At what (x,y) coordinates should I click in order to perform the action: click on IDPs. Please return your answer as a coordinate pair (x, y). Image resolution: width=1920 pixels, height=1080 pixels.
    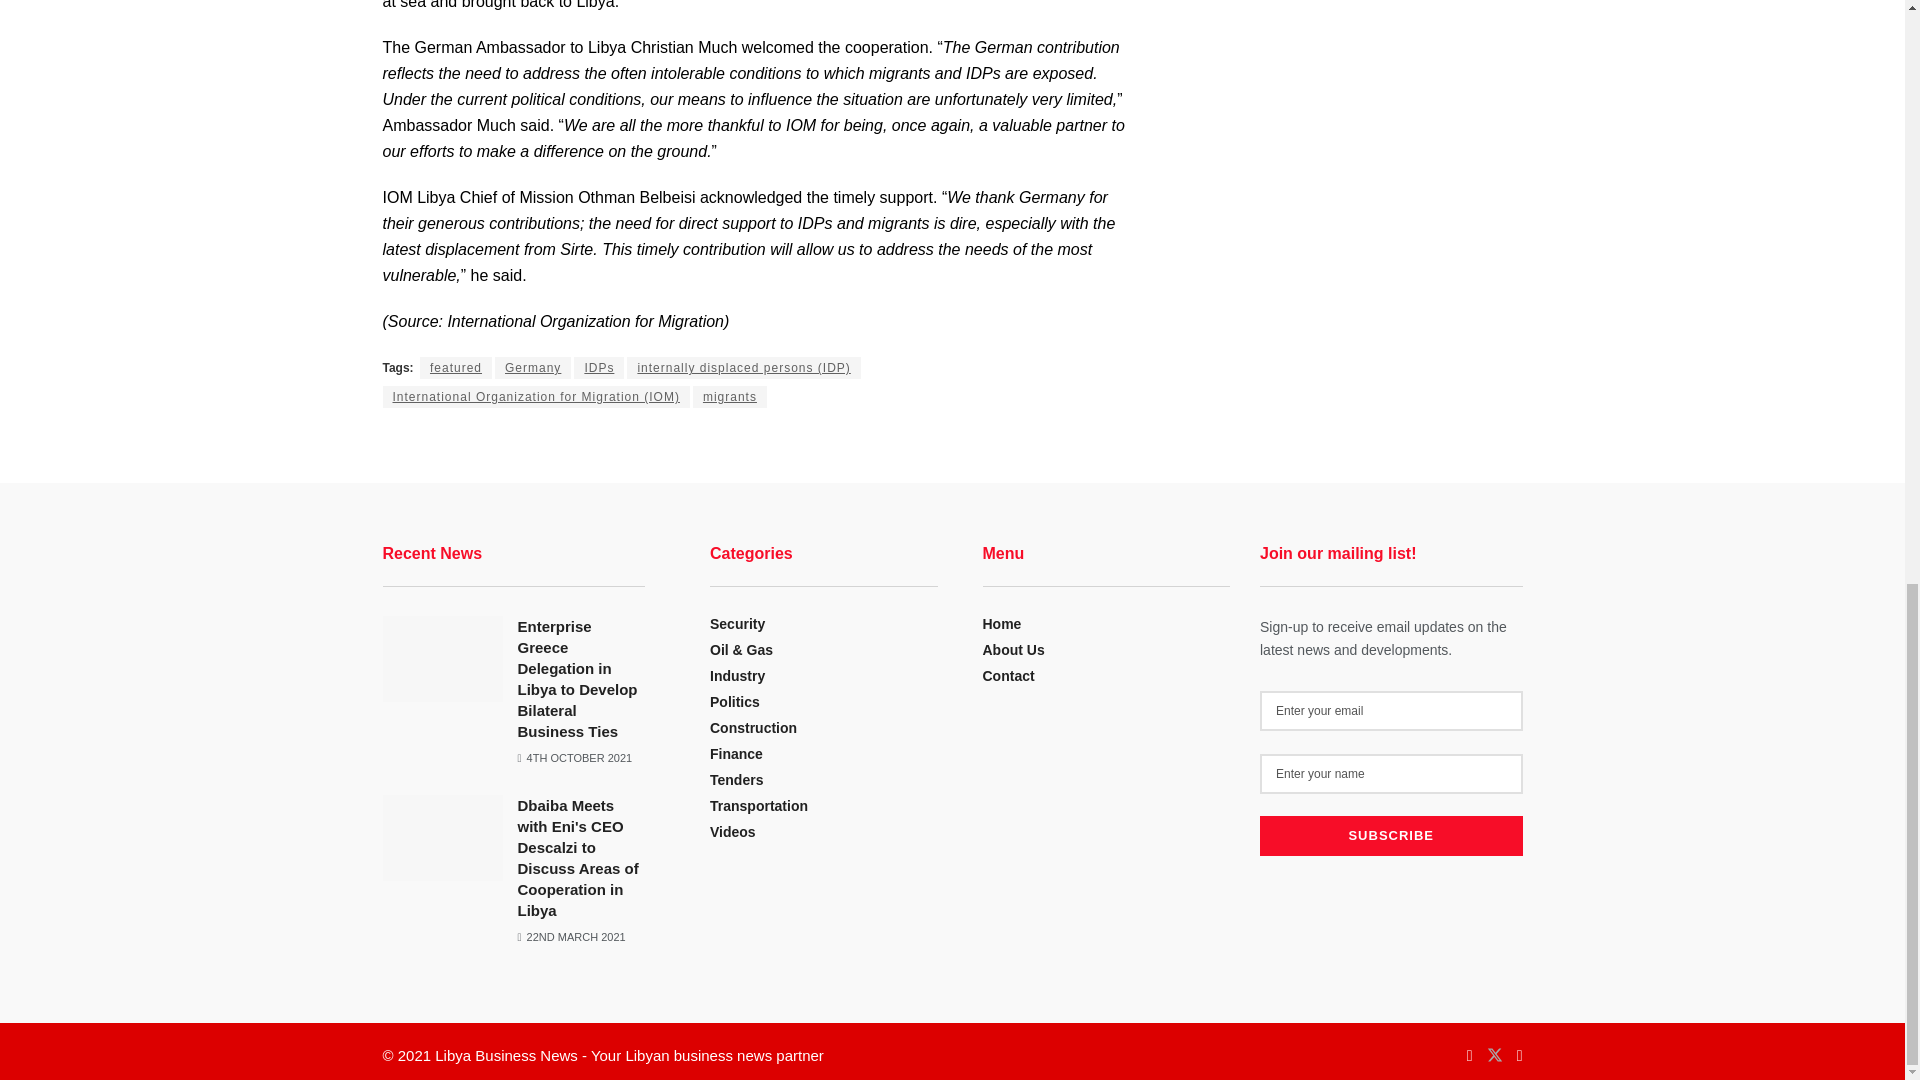
    Looking at the image, I should click on (599, 368).